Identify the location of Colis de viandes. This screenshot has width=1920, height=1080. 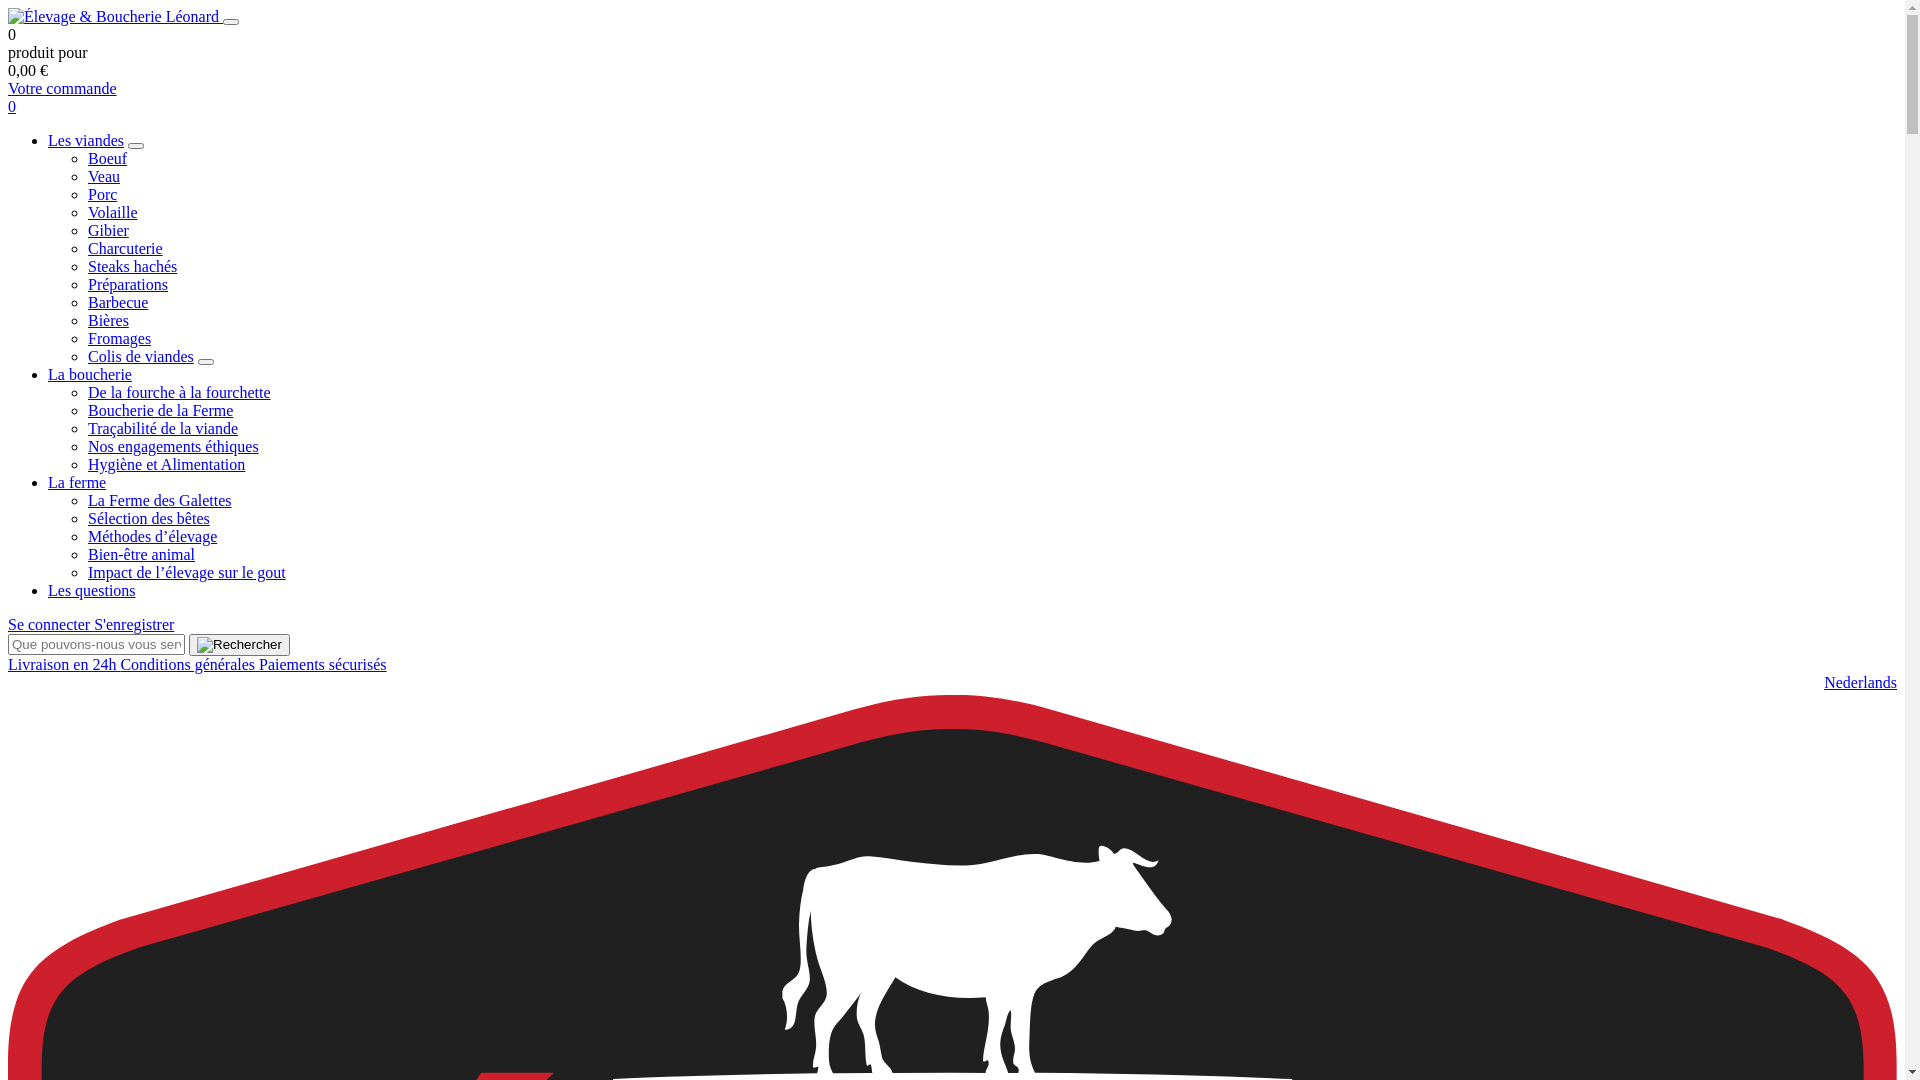
(141, 356).